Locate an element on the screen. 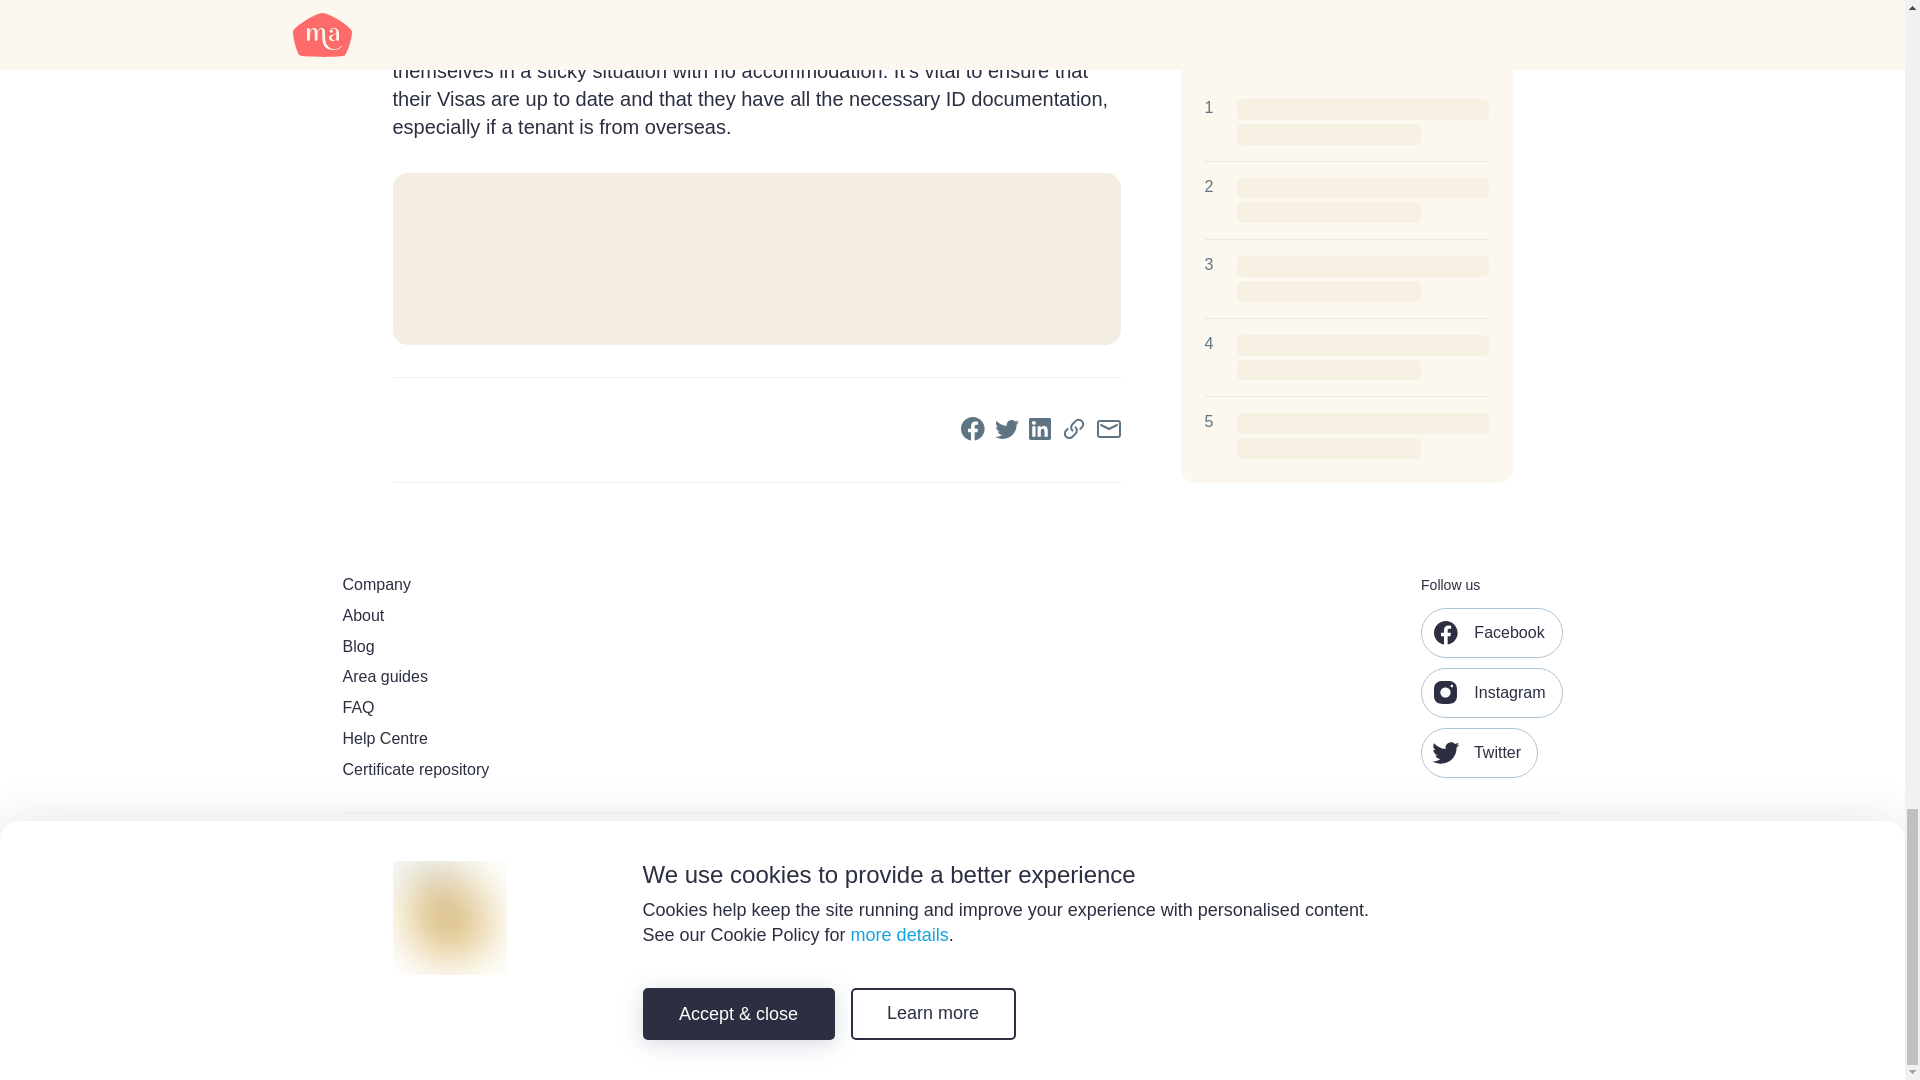  Blog is located at coordinates (467, 647).